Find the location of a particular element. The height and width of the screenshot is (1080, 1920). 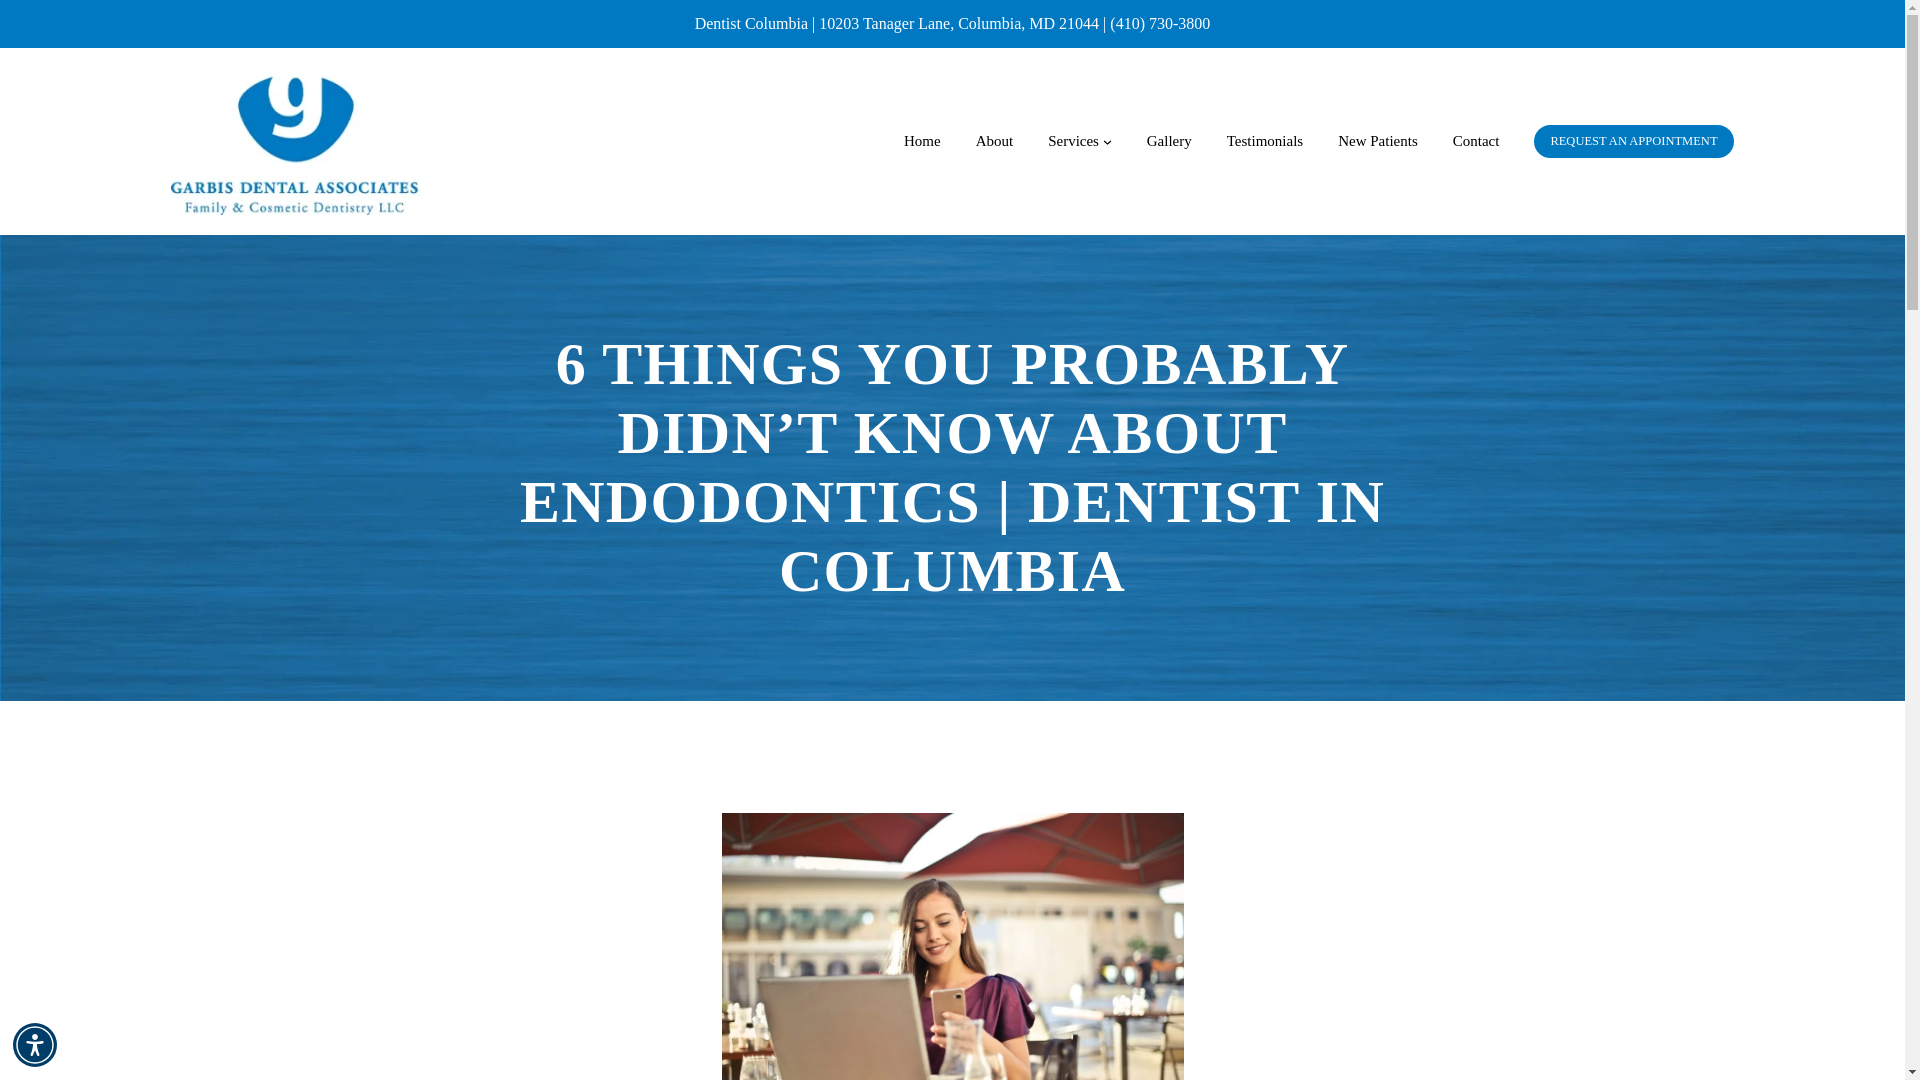

10203 Tanager Lane, Columbia, MD 21044 is located at coordinates (958, 24).